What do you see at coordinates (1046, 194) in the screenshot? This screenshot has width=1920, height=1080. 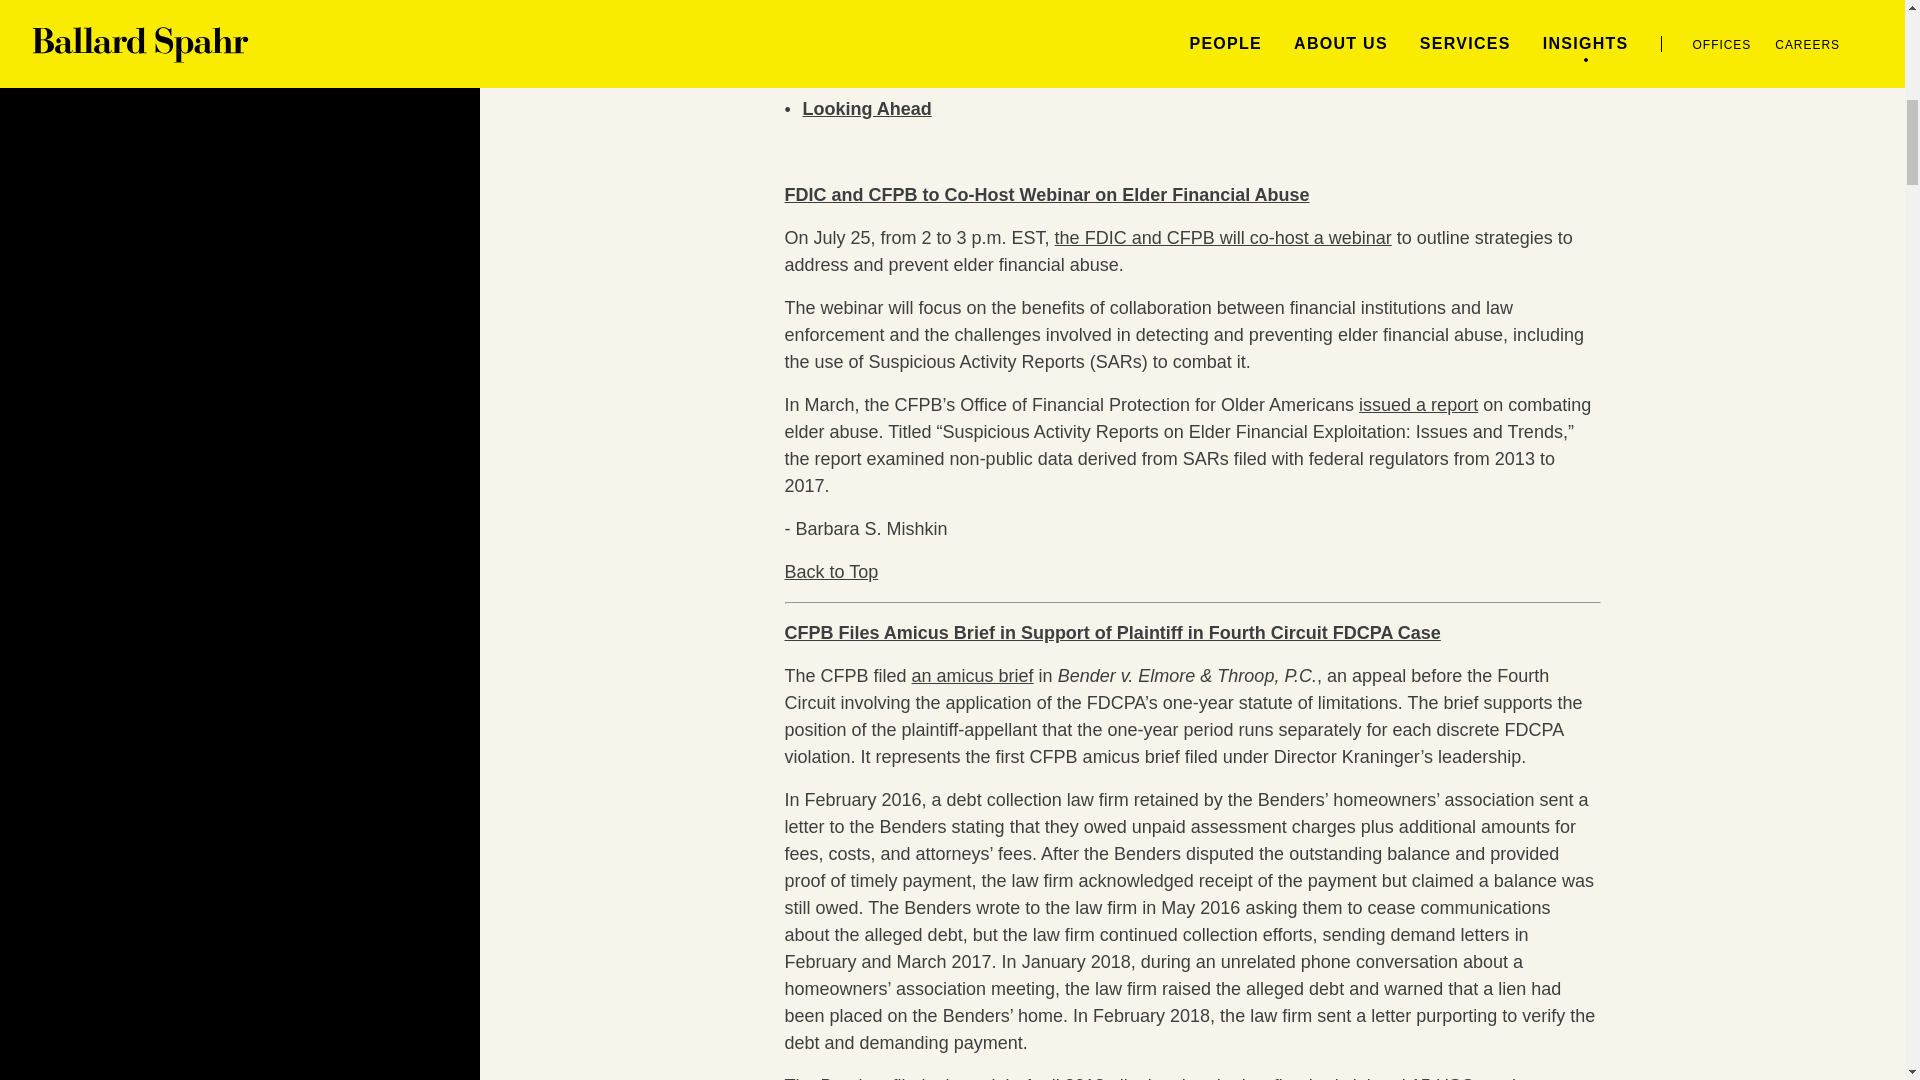 I see `FDIC and CFPB to Co-Host Webinar on Elder Financial Abuse` at bounding box center [1046, 194].